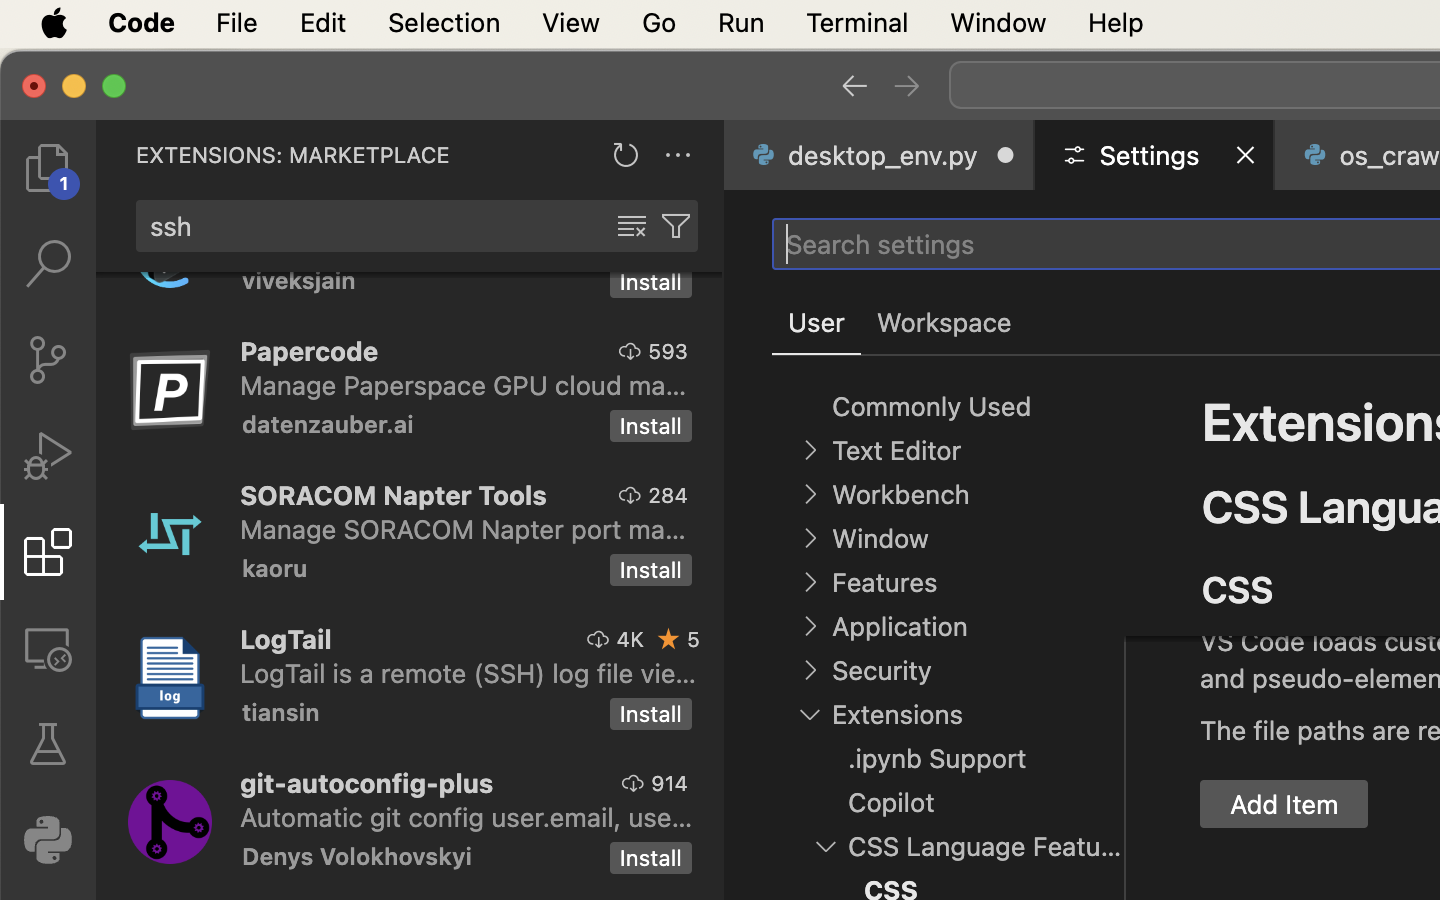 The width and height of the screenshot is (1440, 900). What do you see at coordinates (938, 759) in the screenshot?
I see `.ipynb Support` at bounding box center [938, 759].